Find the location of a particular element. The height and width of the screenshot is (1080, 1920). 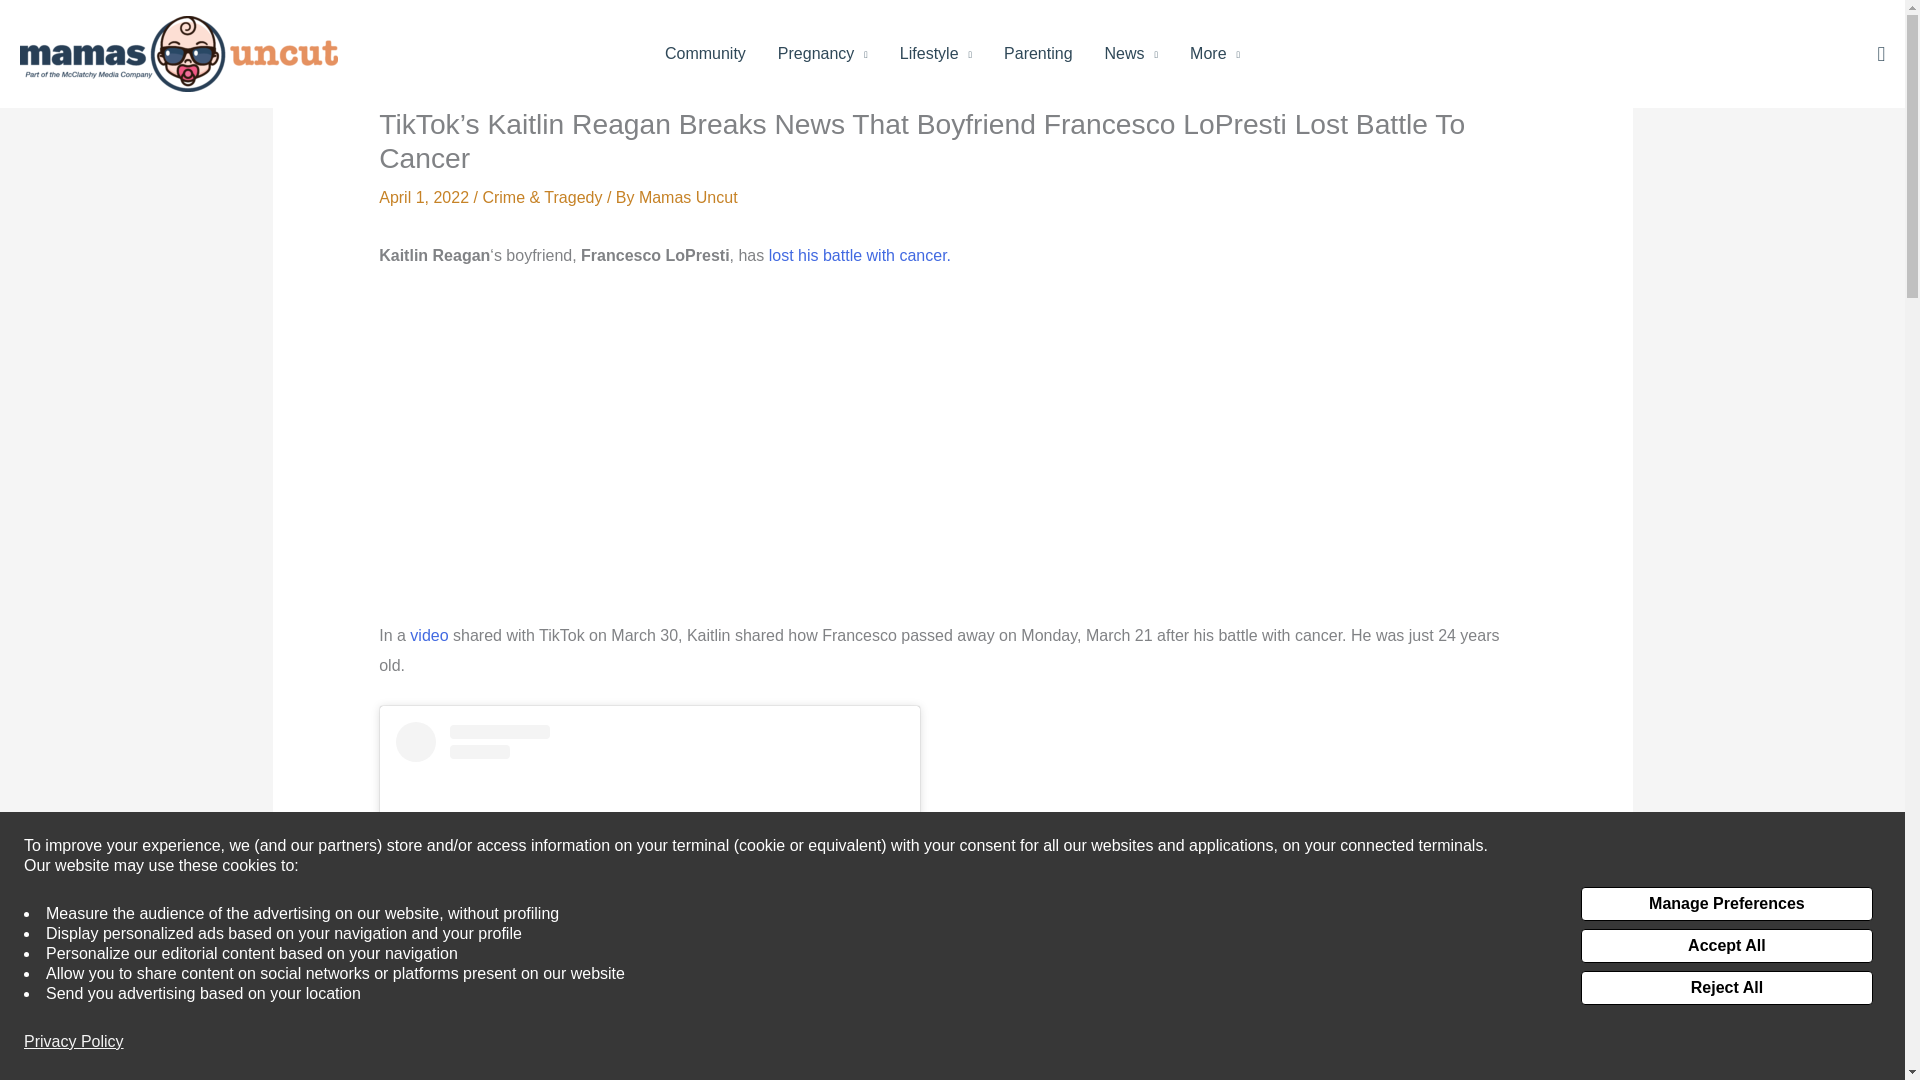

Parenting is located at coordinates (1038, 54).